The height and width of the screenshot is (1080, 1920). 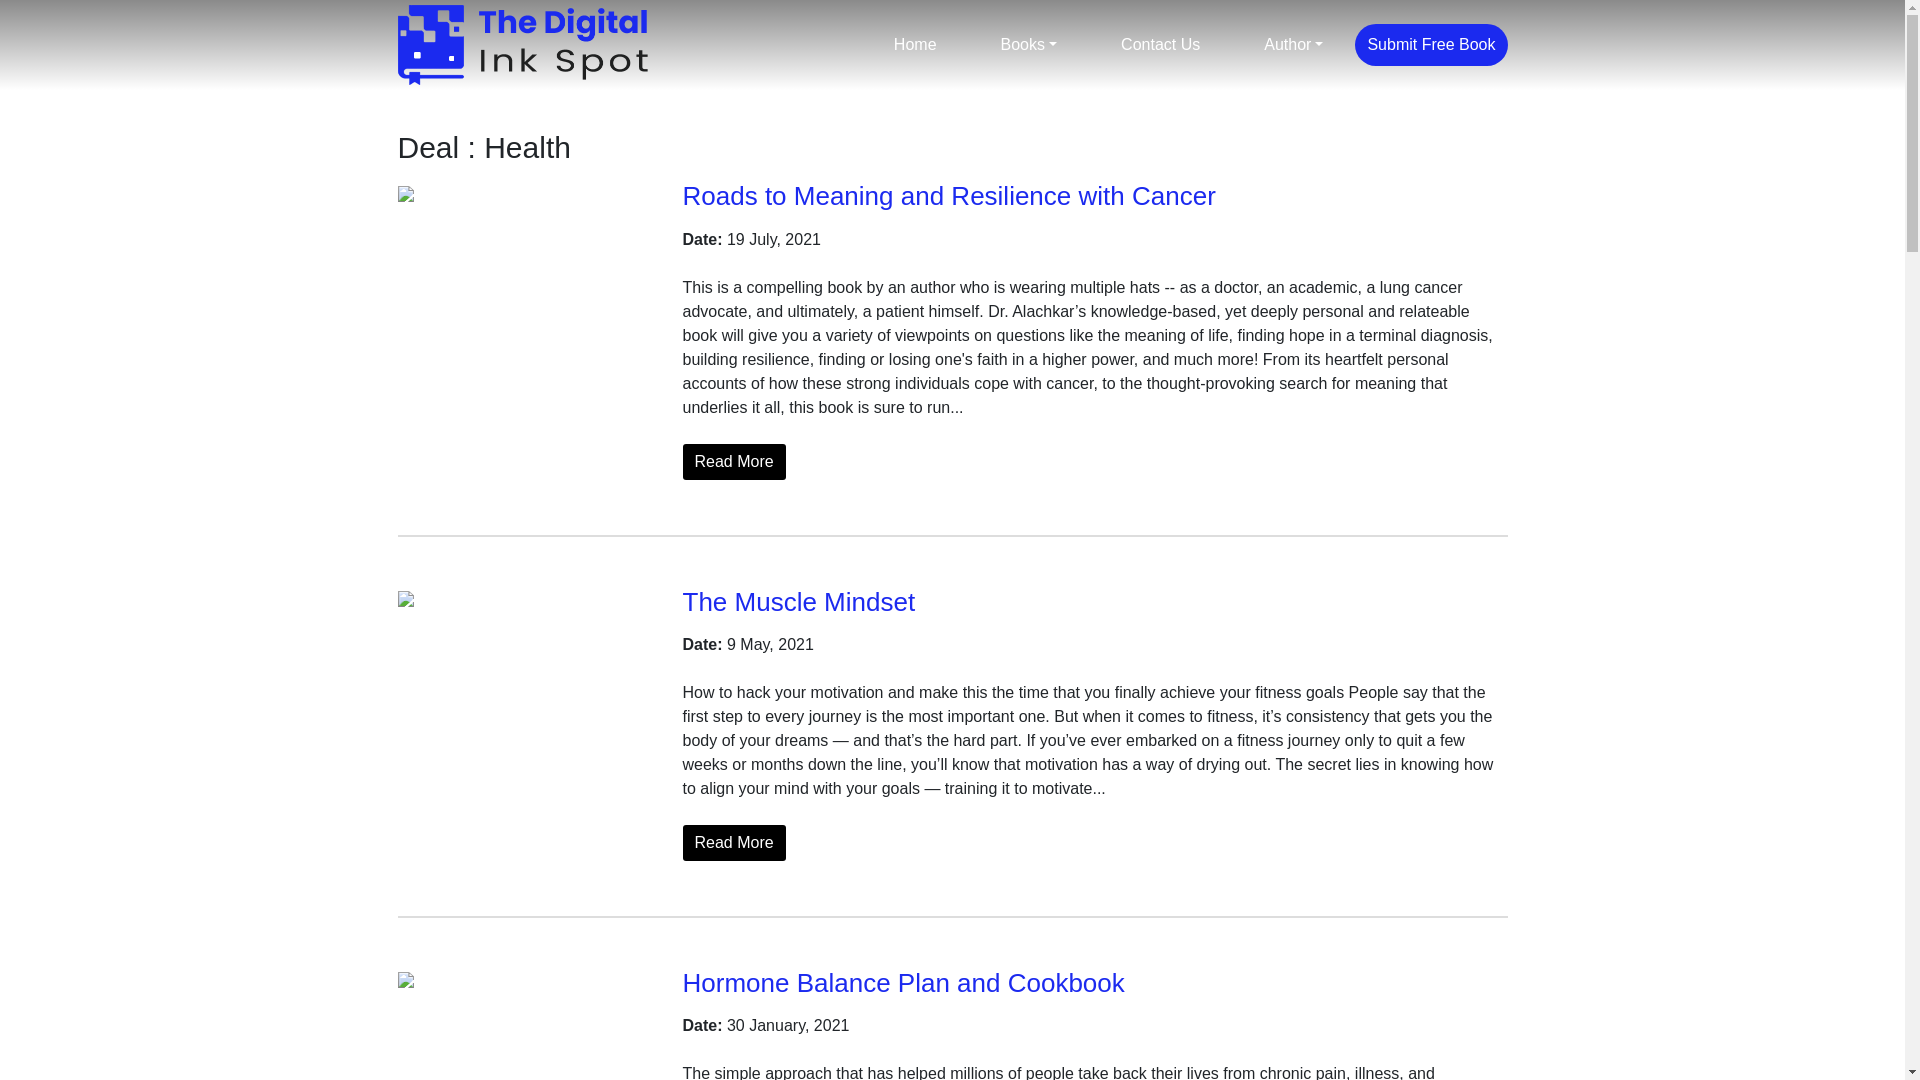 What do you see at coordinates (948, 196) in the screenshot?
I see `Roads to Meaning and Resilience with Cancer` at bounding box center [948, 196].